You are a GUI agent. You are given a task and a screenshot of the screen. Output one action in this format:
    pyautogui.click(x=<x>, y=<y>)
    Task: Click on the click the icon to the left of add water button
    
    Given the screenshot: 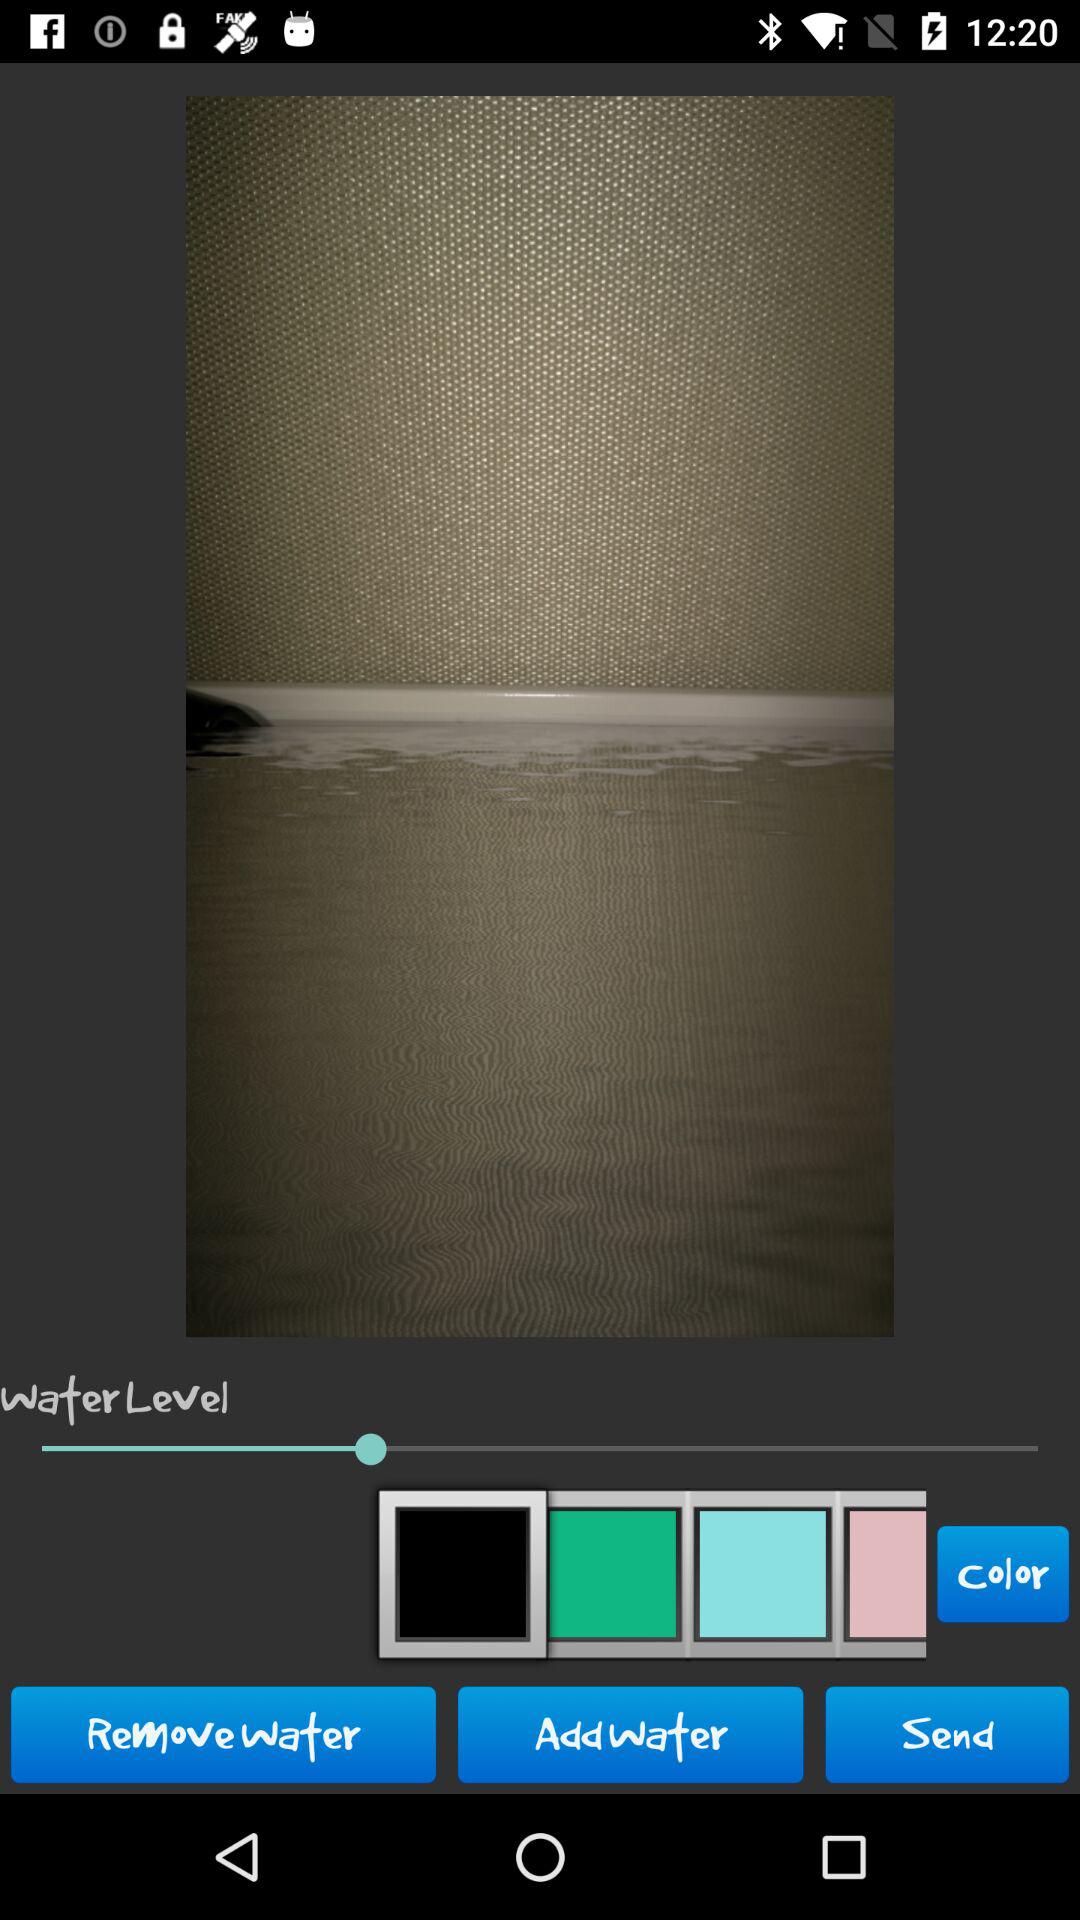 What is the action you would take?
    pyautogui.click(x=224, y=1734)
    